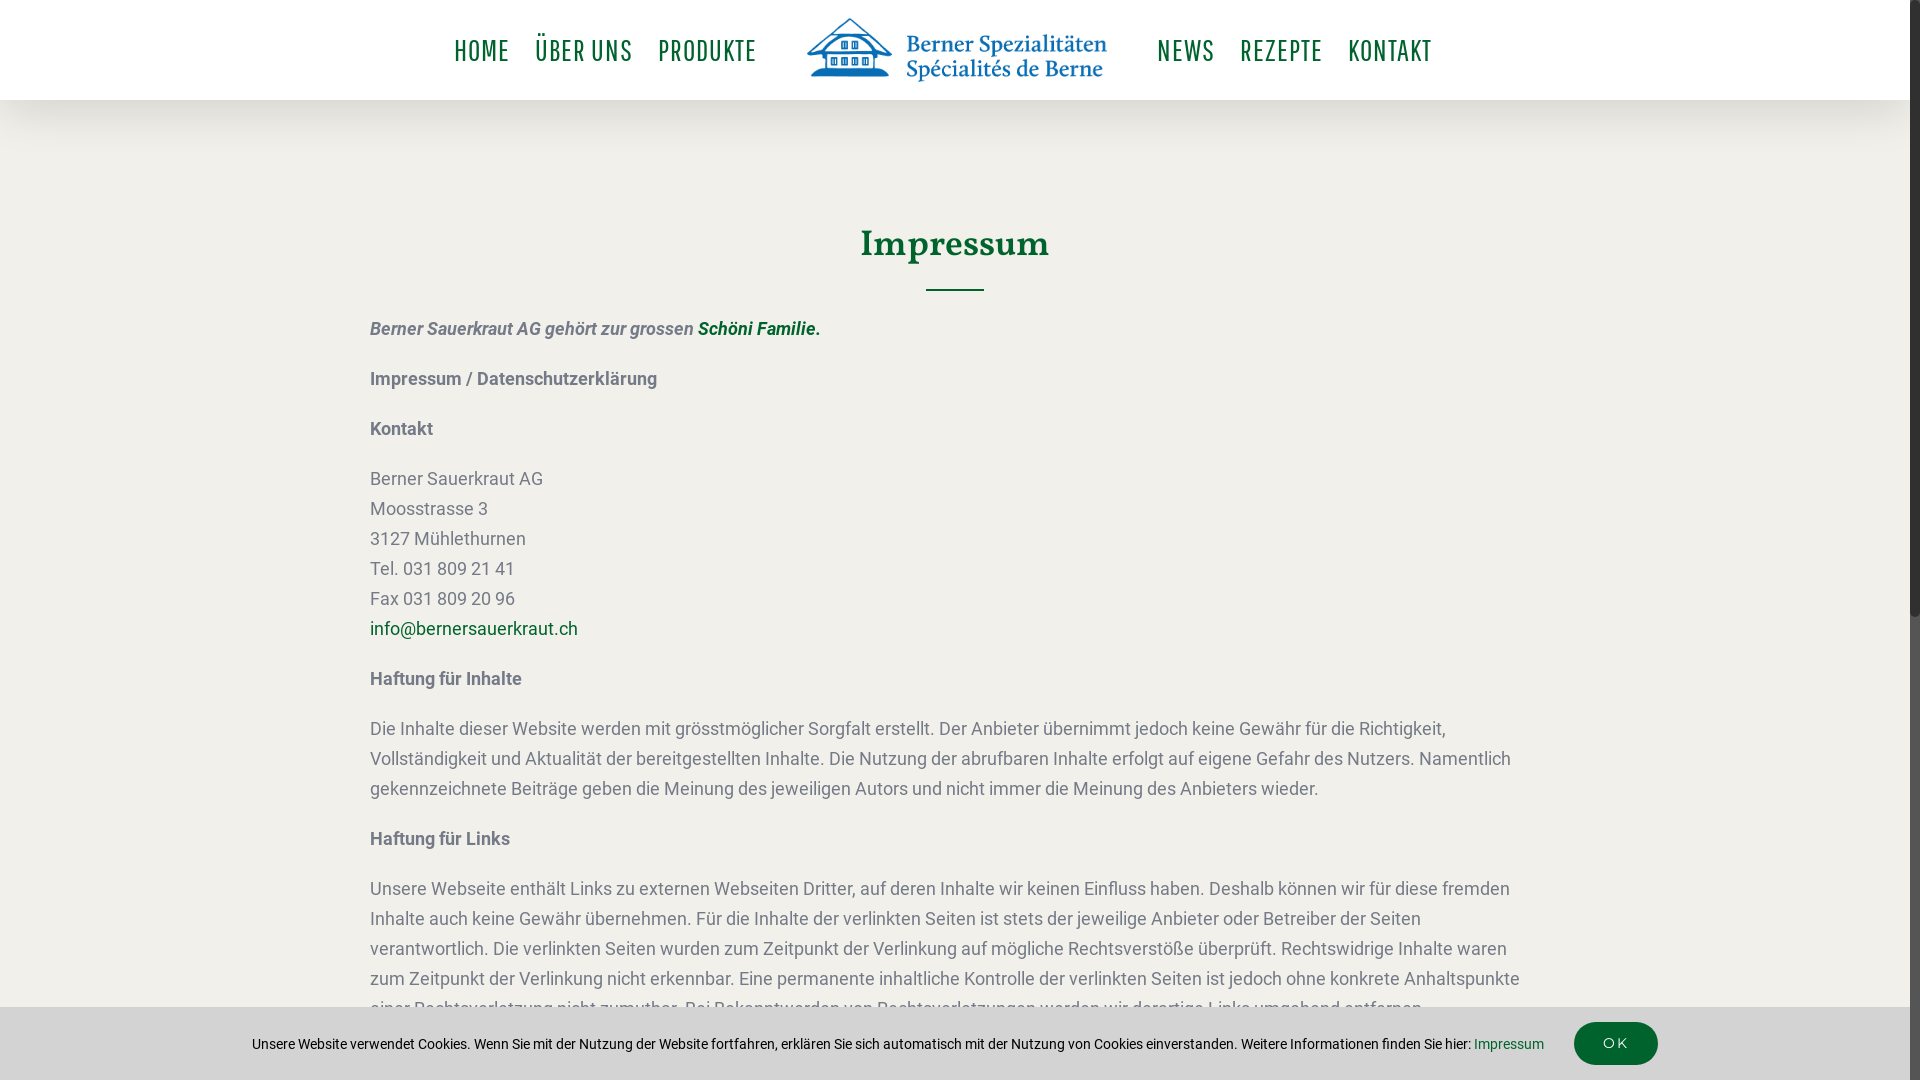  Describe the element at coordinates (474, 628) in the screenshot. I see `info@bernersauerkraut.ch` at that location.